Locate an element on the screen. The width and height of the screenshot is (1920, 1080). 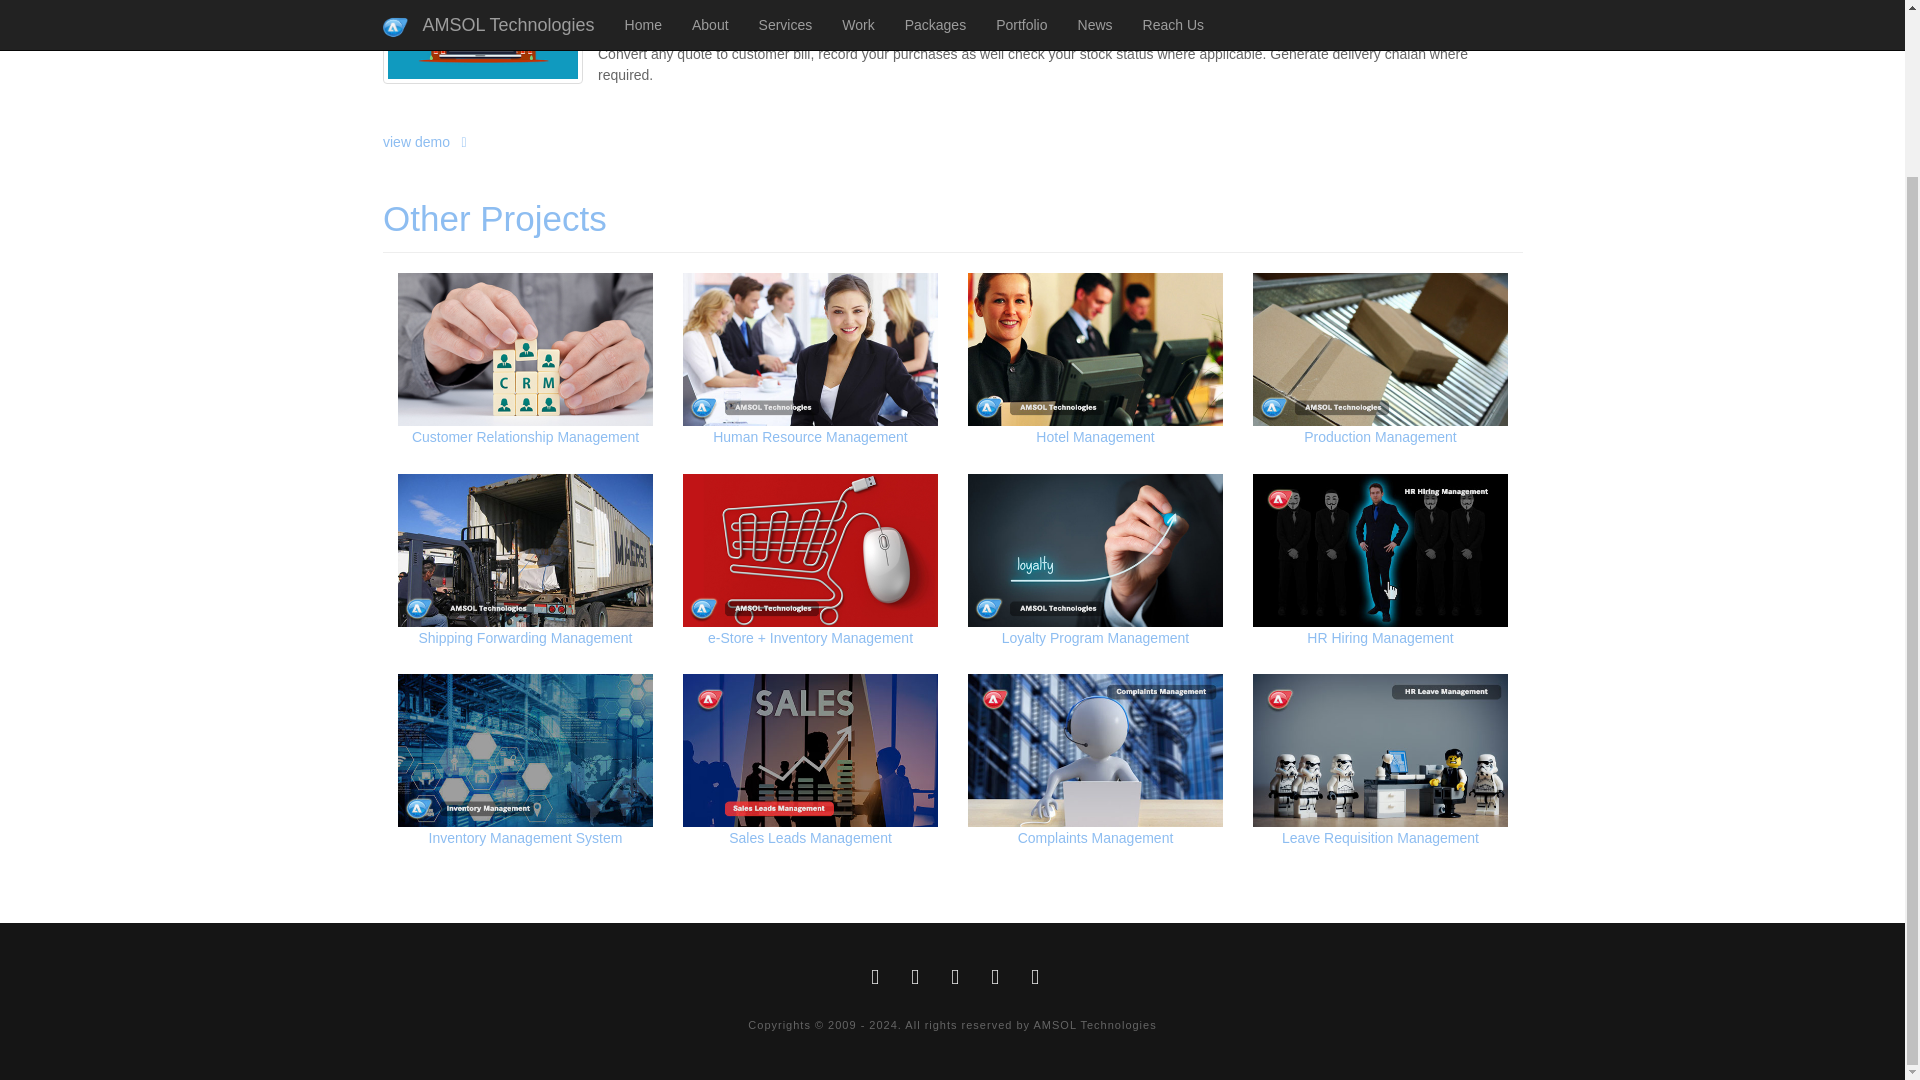
Customer Relationship Management is located at coordinates (622, 410).